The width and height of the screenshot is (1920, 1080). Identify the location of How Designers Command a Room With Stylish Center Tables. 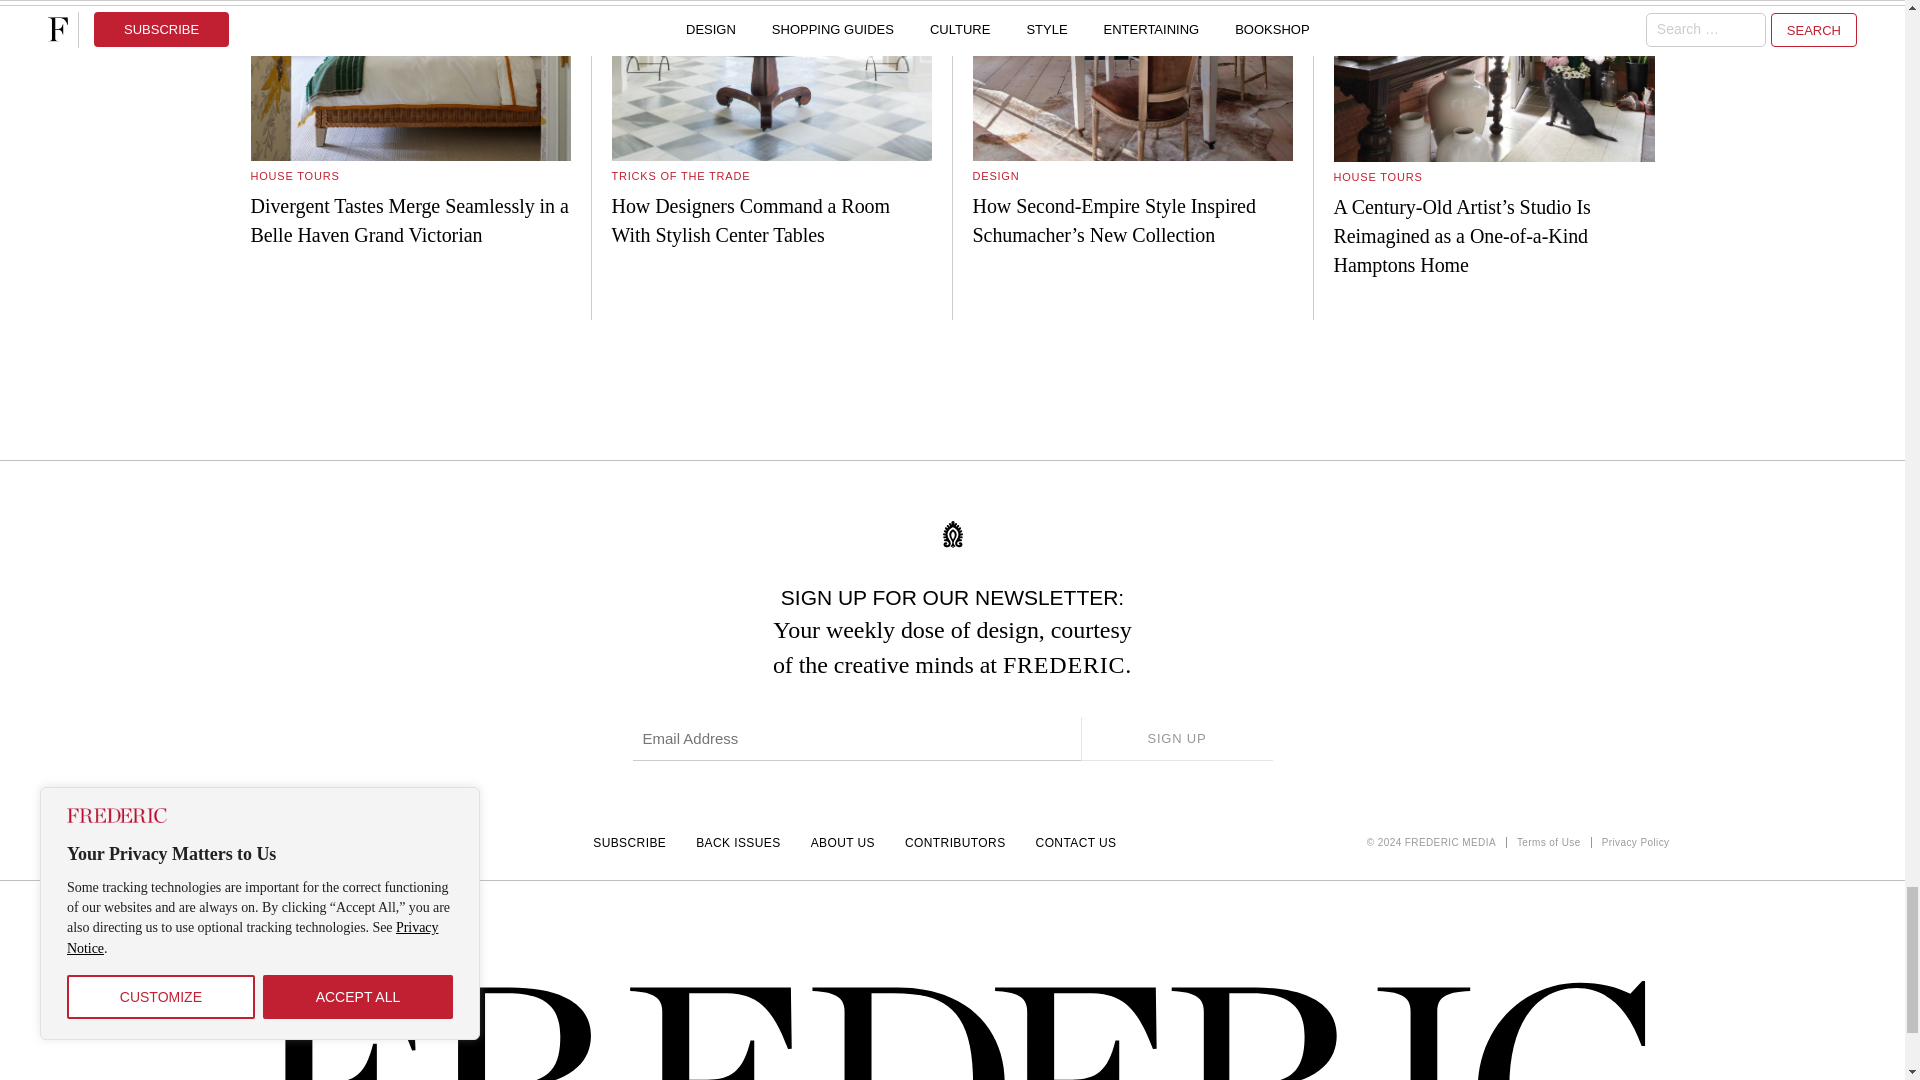
(772, 124).